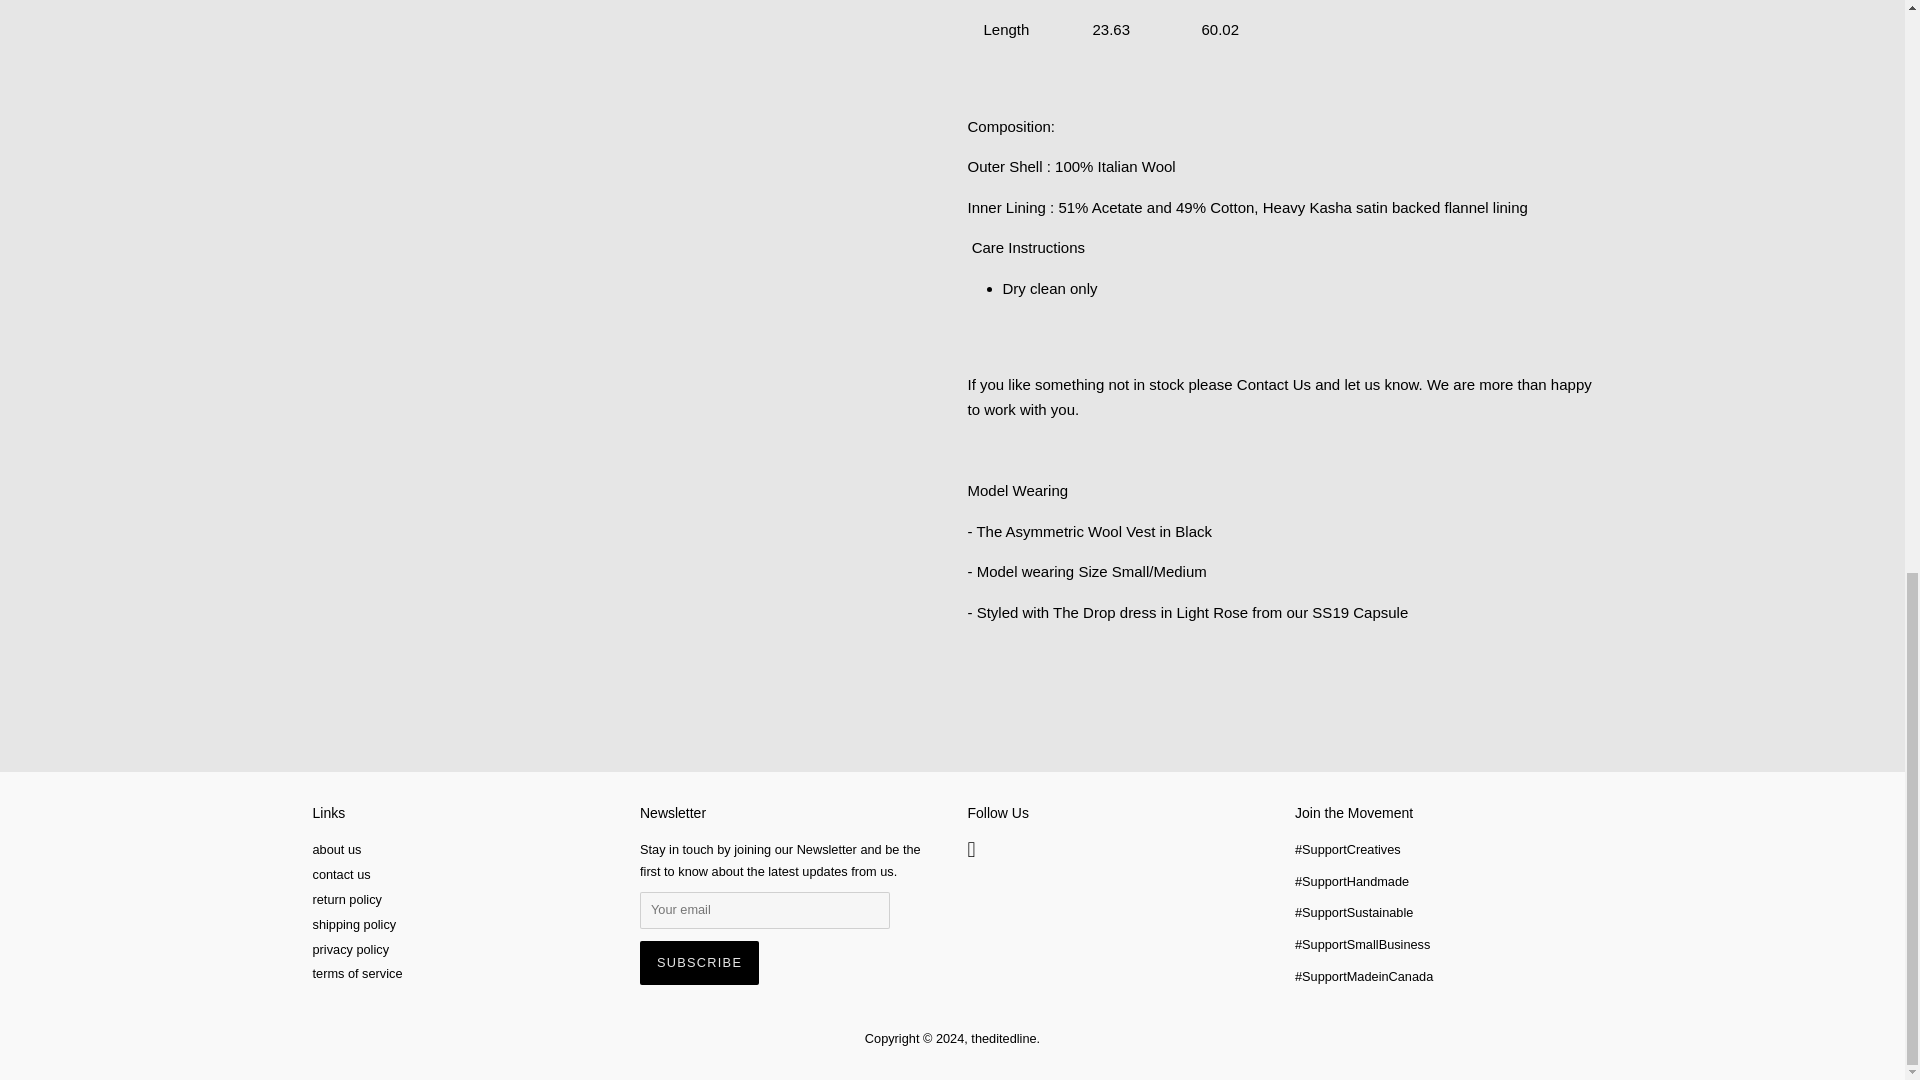  What do you see at coordinates (353, 924) in the screenshot?
I see `shipping policy` at bounding box center [353, 924].